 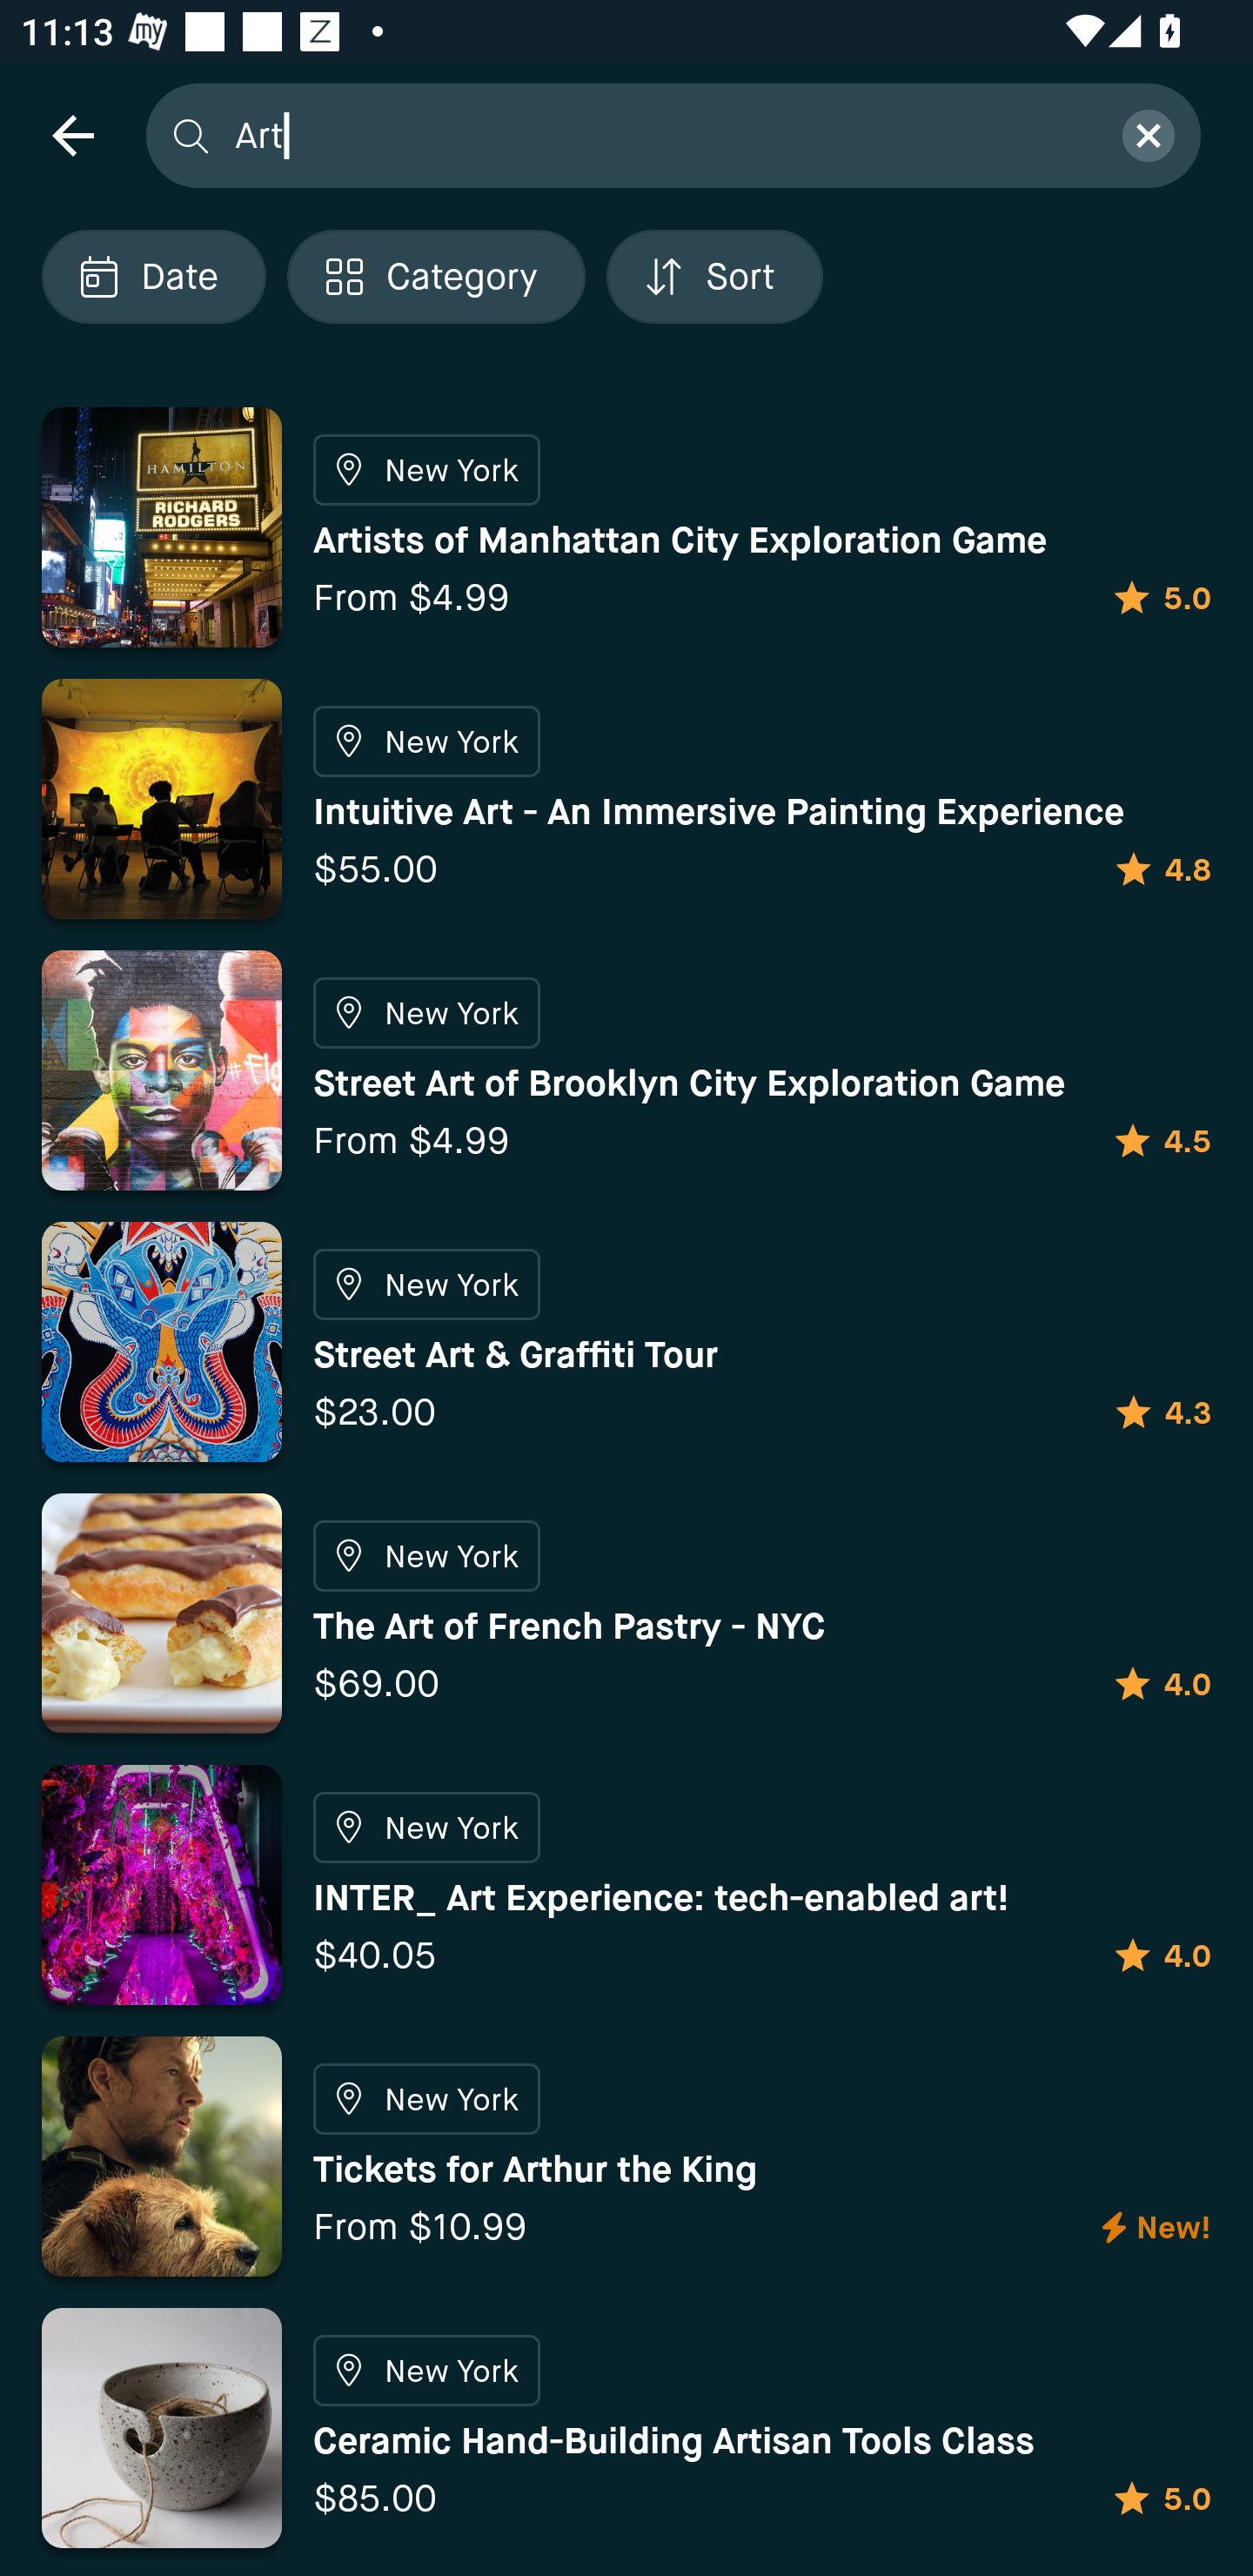 I want to click on navigation icon, so click(x=72, y=134).